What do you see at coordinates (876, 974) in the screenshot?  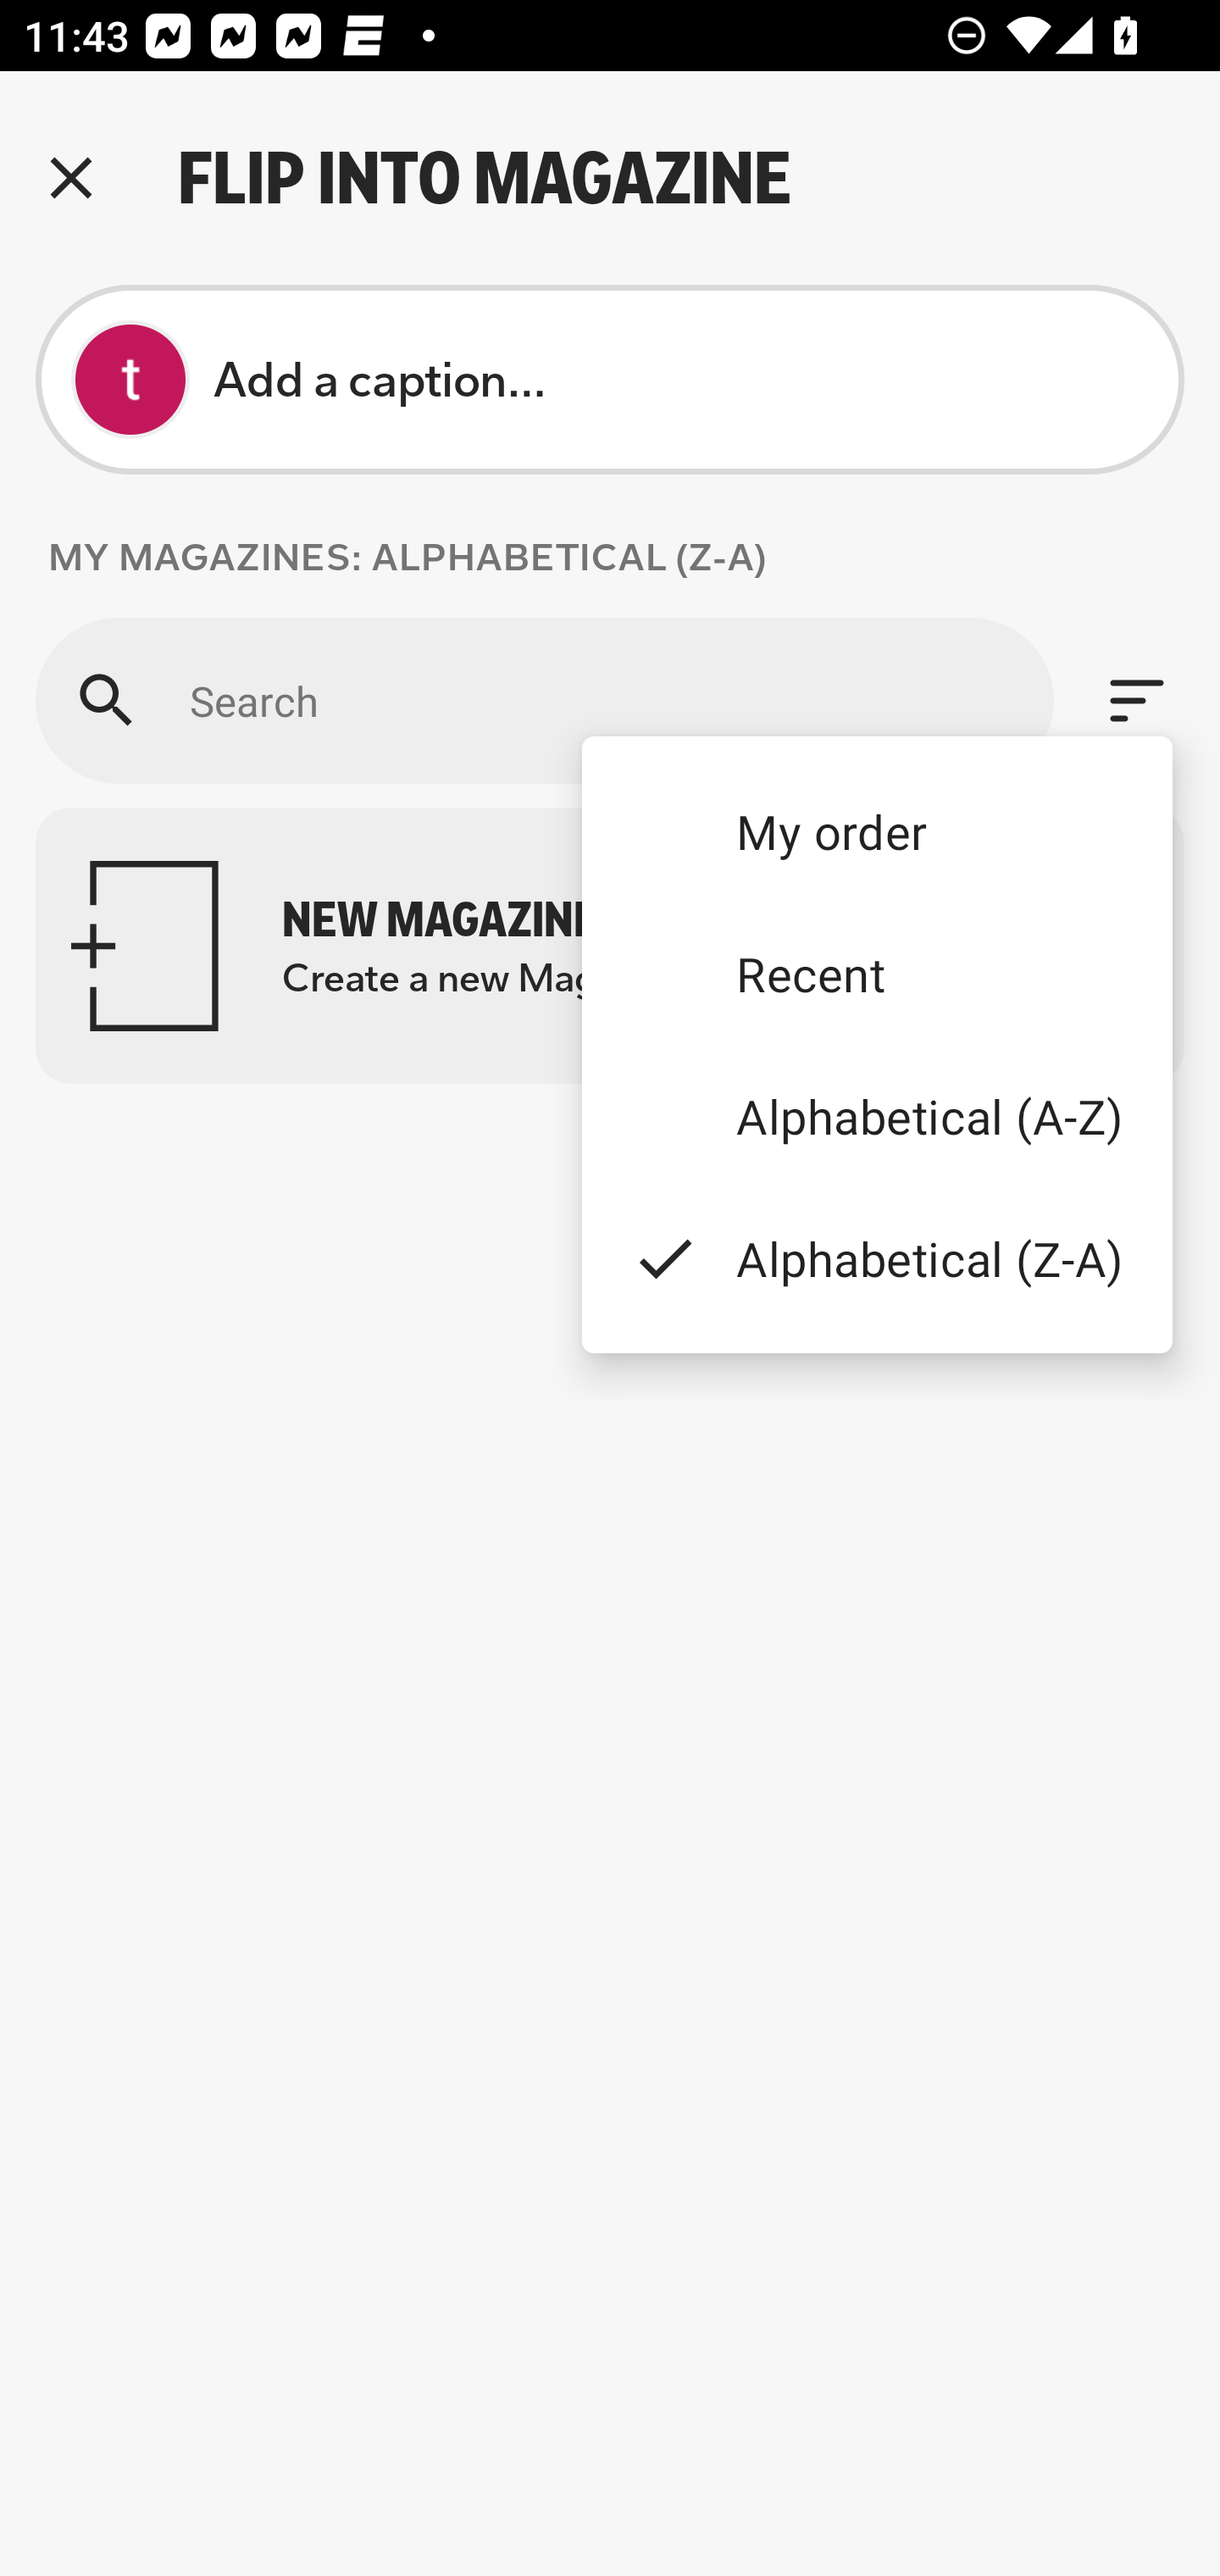 I see `Recent` at bounding box center [876, 974].